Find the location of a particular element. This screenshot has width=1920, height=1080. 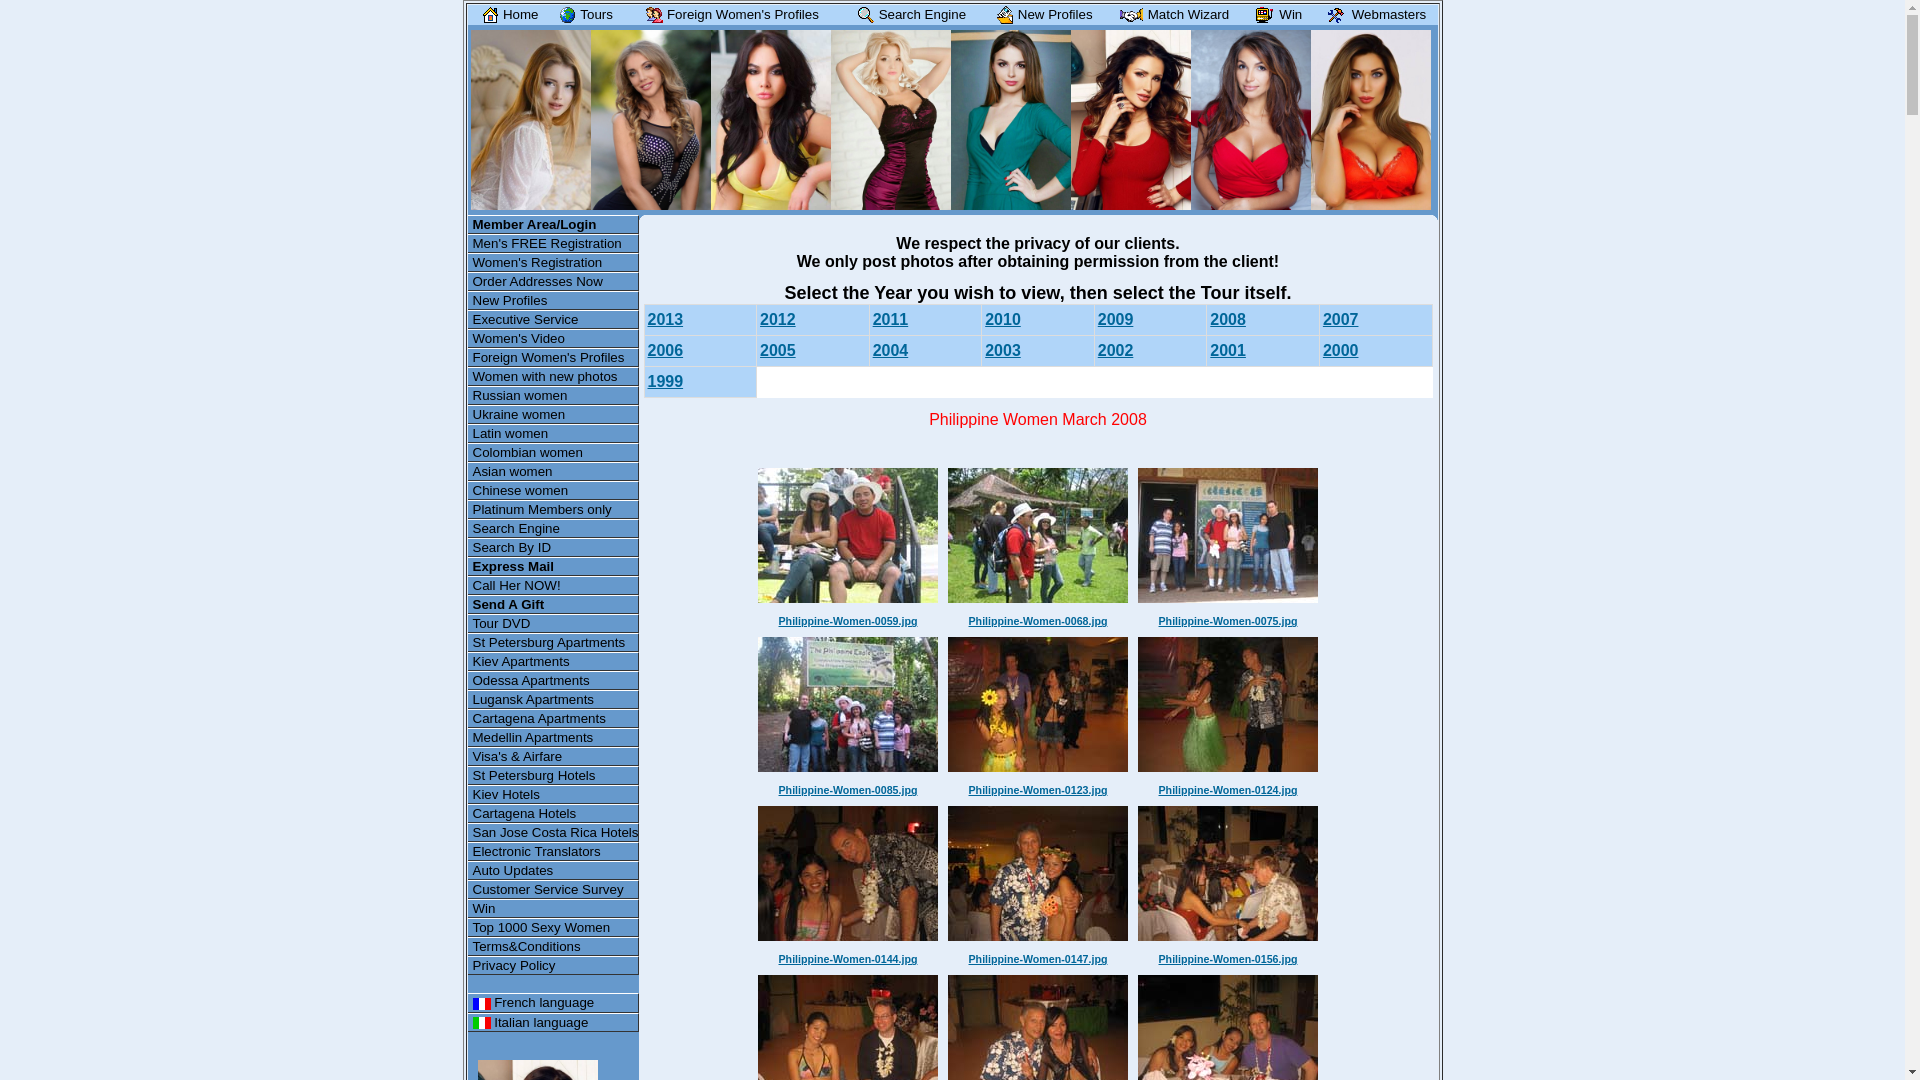

St Petersburg Apartments is located at coordinates (554, 642).